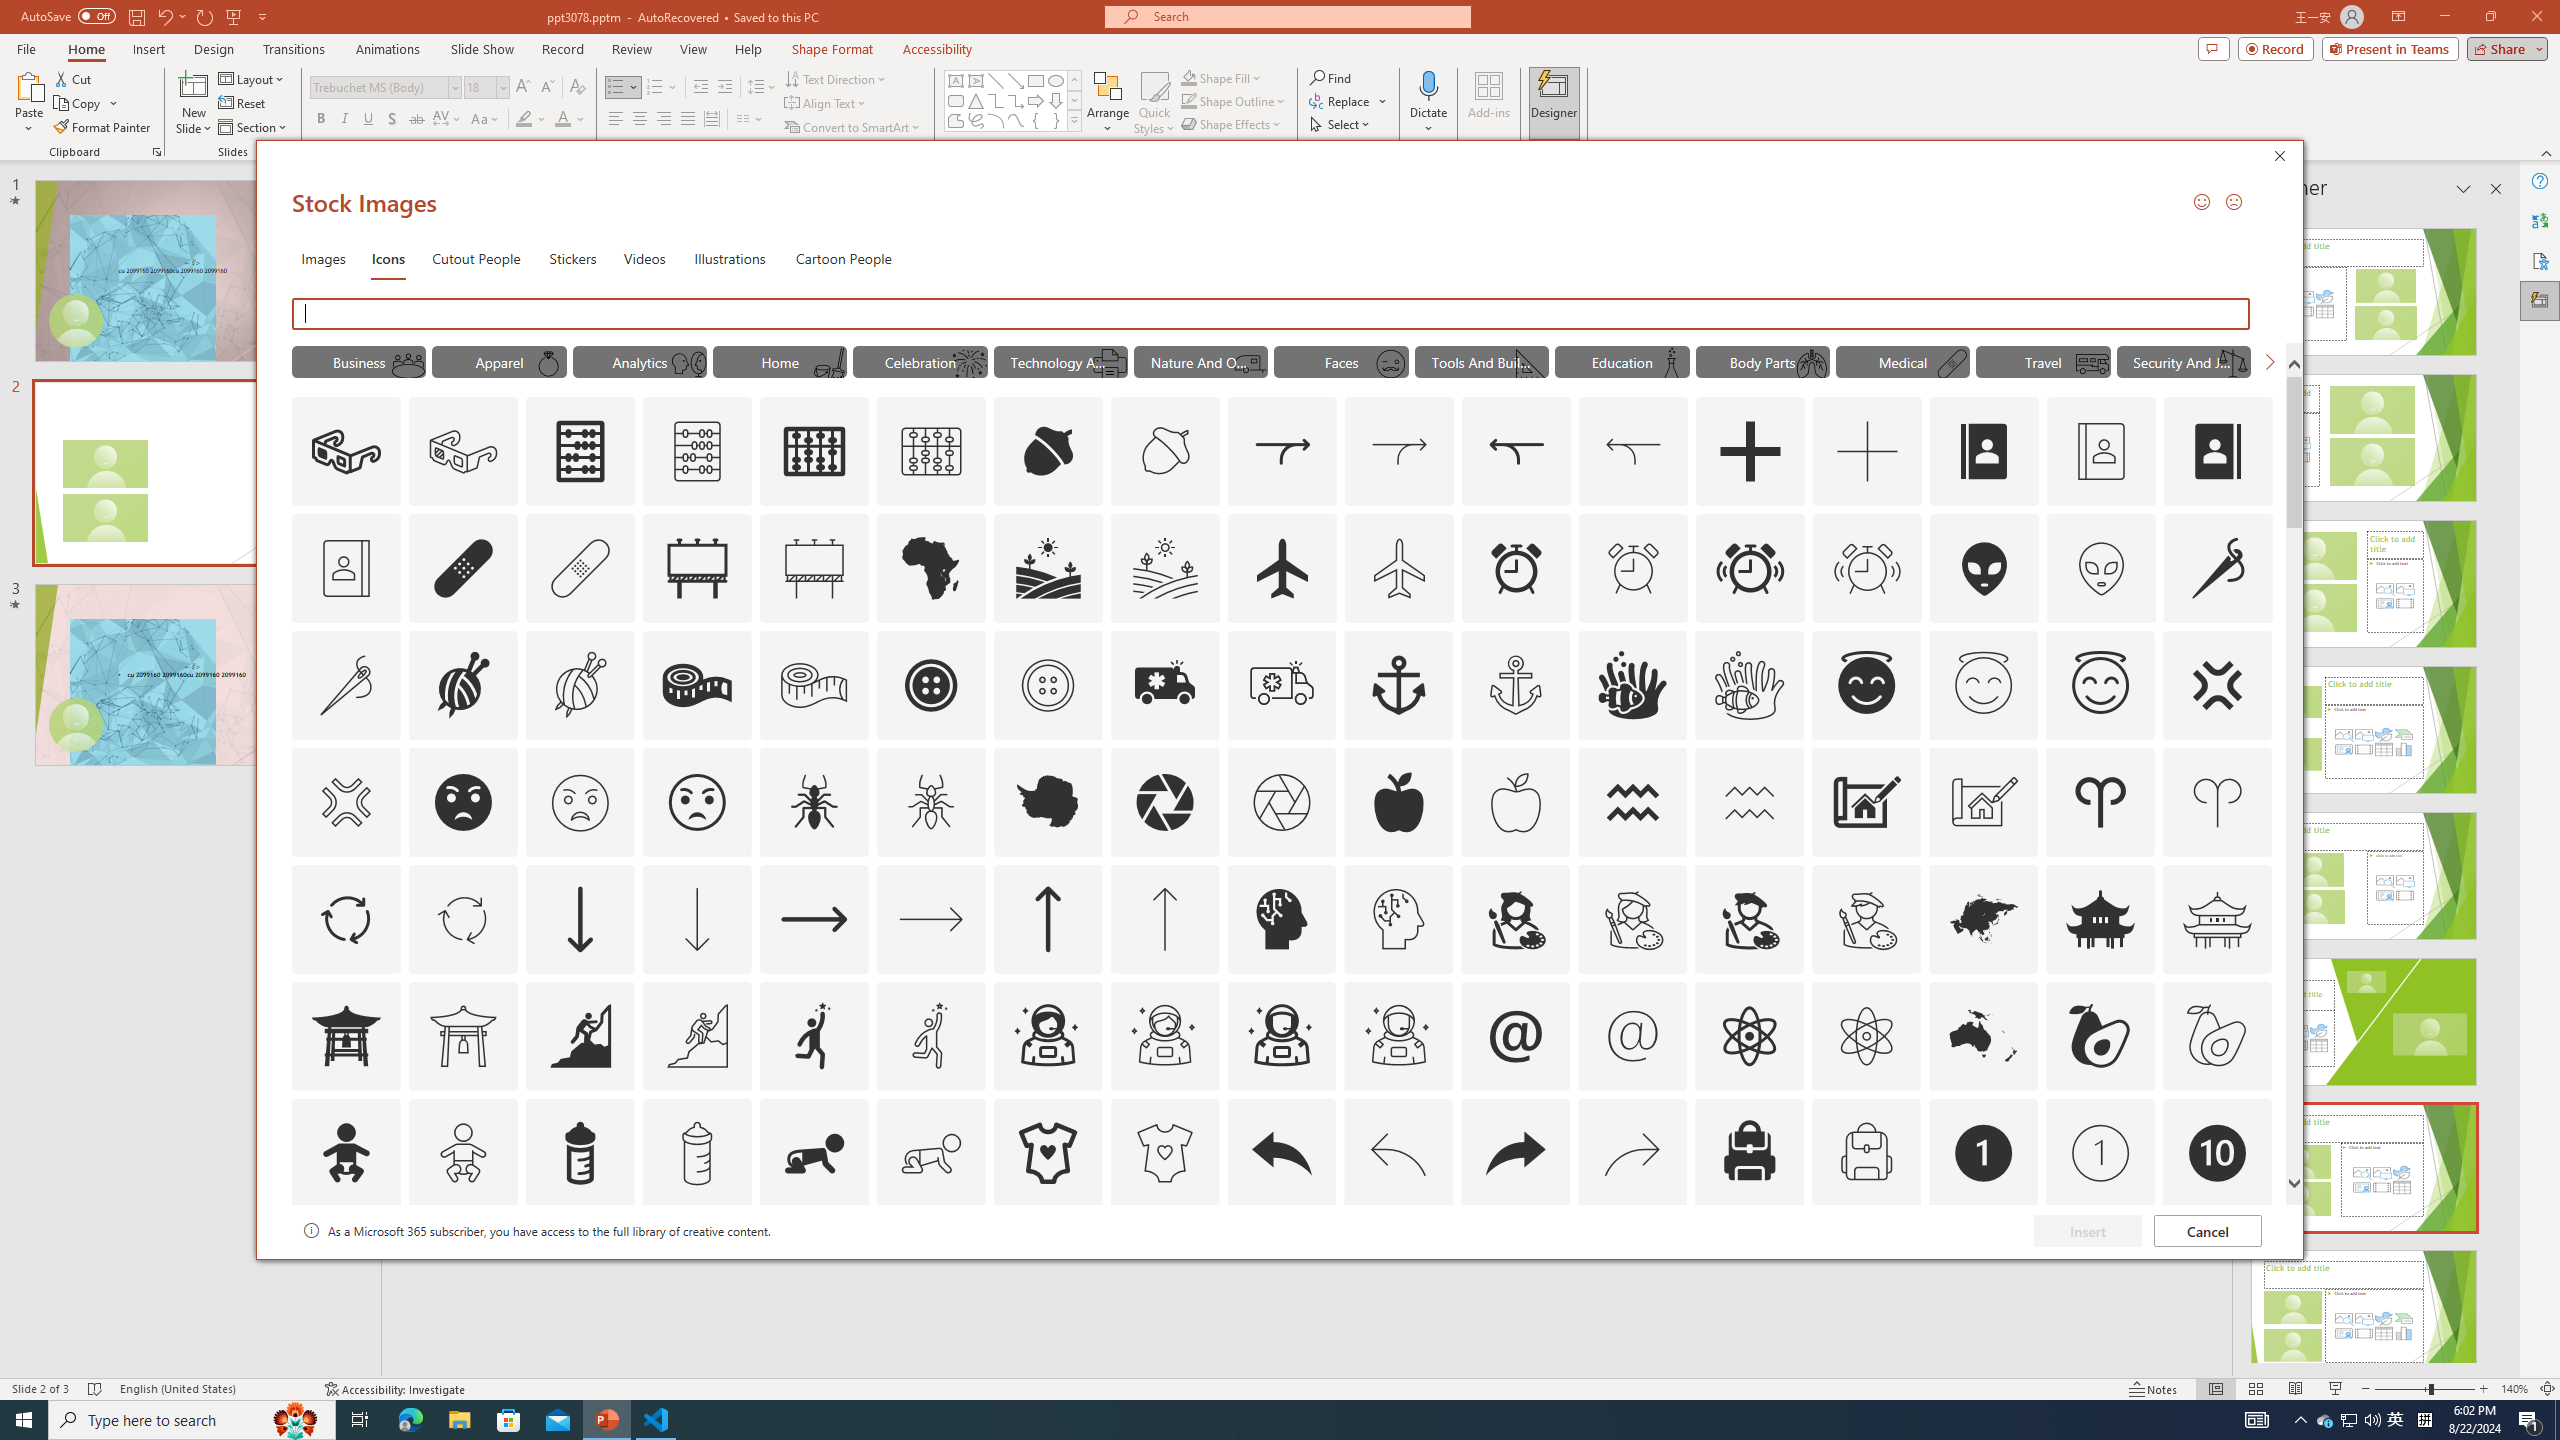 The image size is (2560, 1440). What do you see at coordinates (1518, 452) in the screenshot?
I see `AutomationID: Icons_Acquisition_RTL` at bounding box center [1518, 452].